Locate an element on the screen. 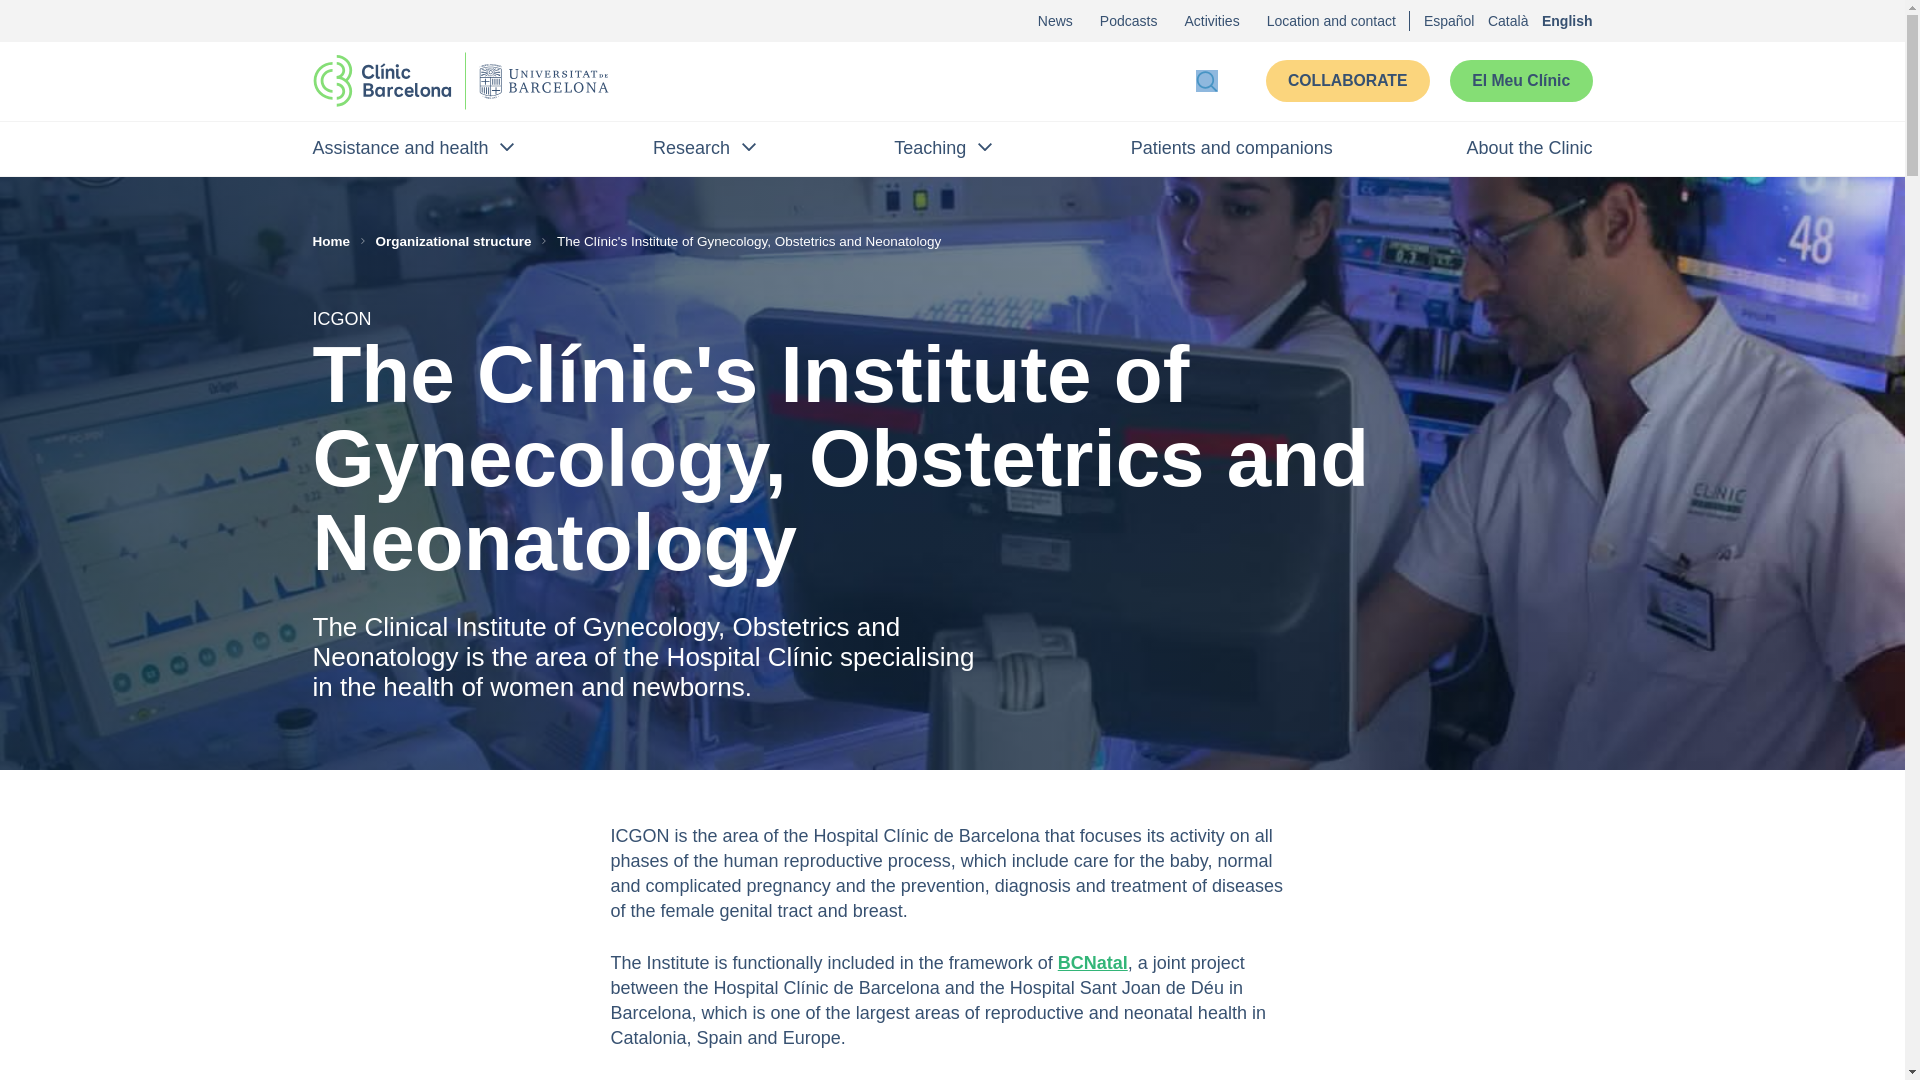 This screenshot has width=1920, height=1080. Activities is located at coordinates (1211, 20).